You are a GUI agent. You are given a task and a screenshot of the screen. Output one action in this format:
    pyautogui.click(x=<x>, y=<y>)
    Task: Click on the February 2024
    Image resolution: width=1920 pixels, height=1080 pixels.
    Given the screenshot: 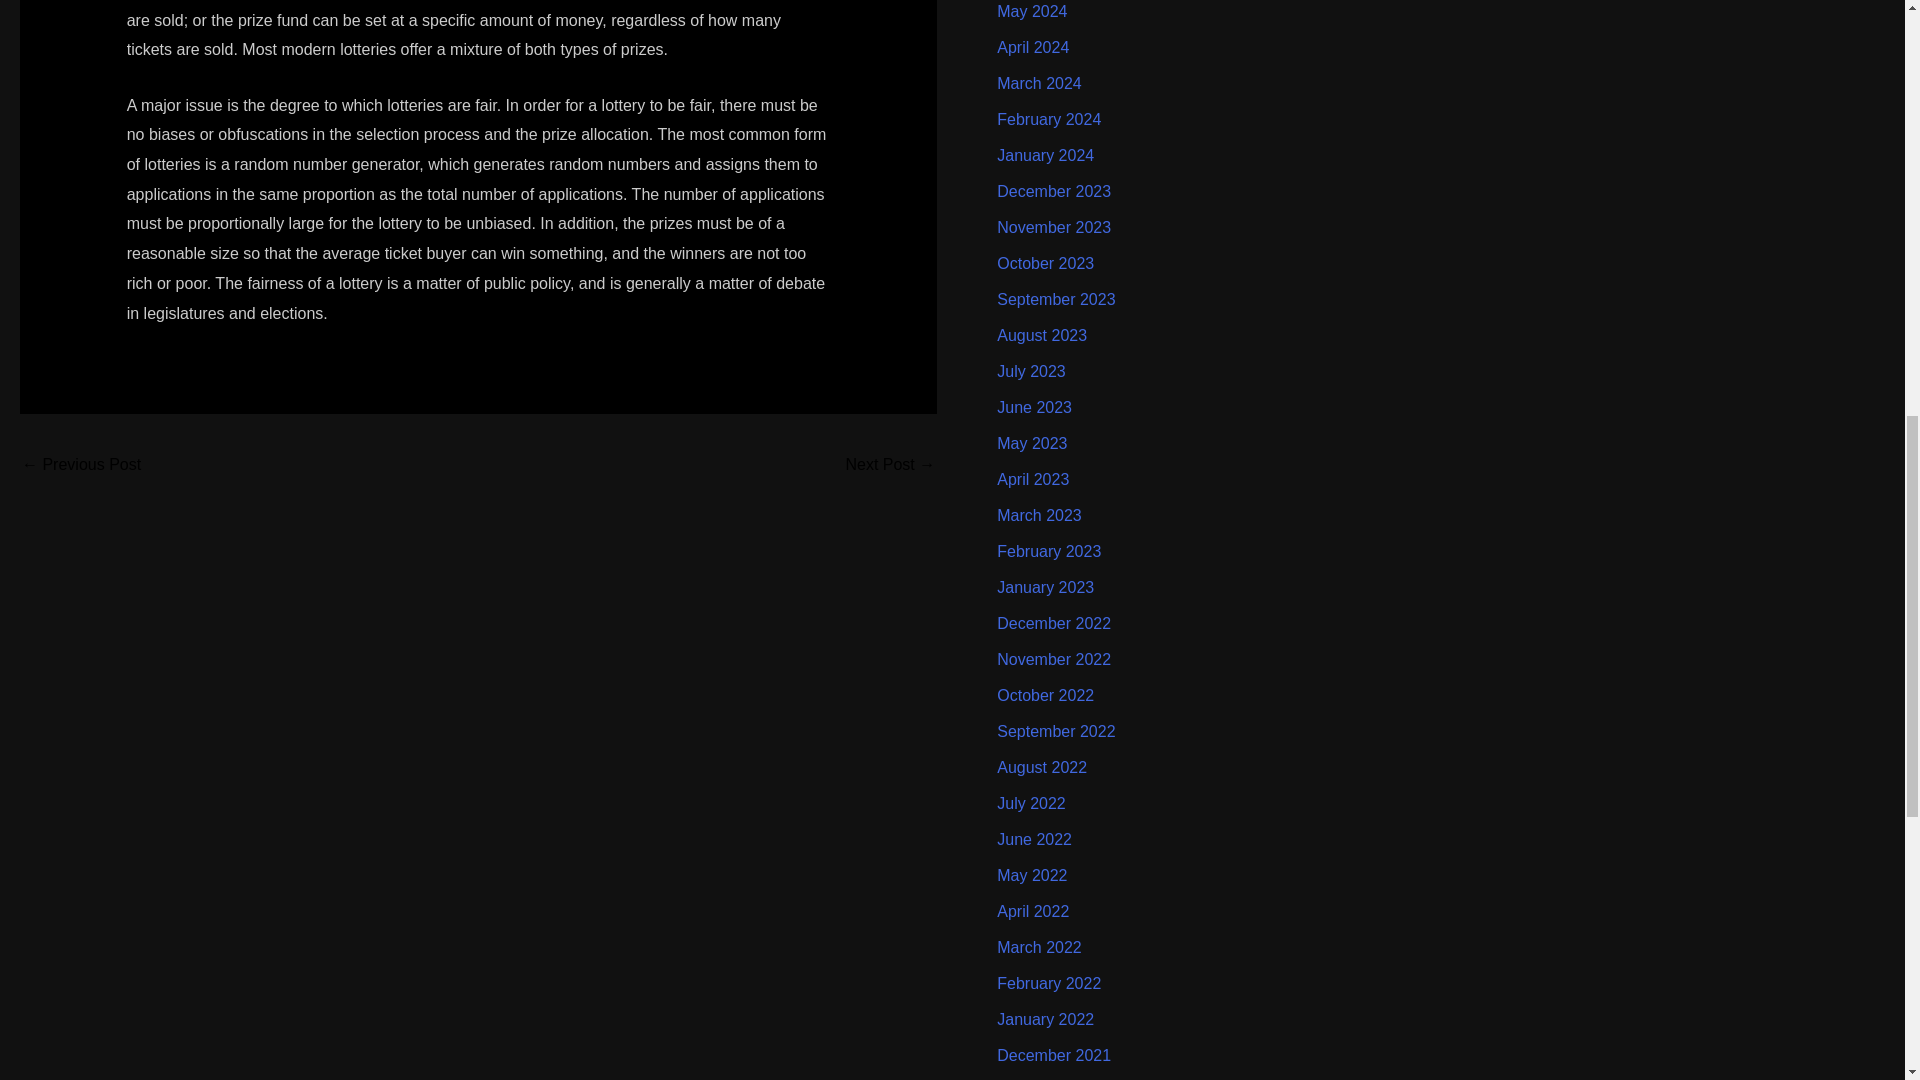 What is the action you would take?
    pyautogui.click(x=1048, y=120)
    